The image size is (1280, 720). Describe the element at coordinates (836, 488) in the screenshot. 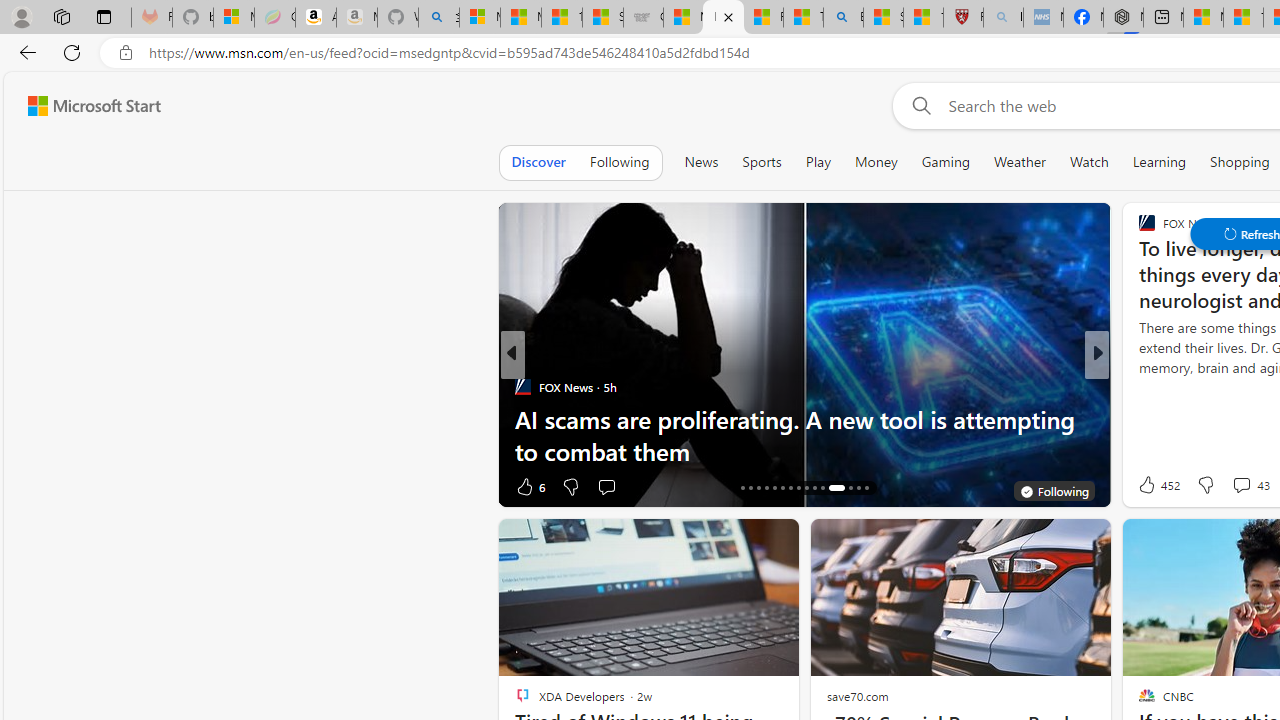

I see `AutomationID: tab-27` at that location.